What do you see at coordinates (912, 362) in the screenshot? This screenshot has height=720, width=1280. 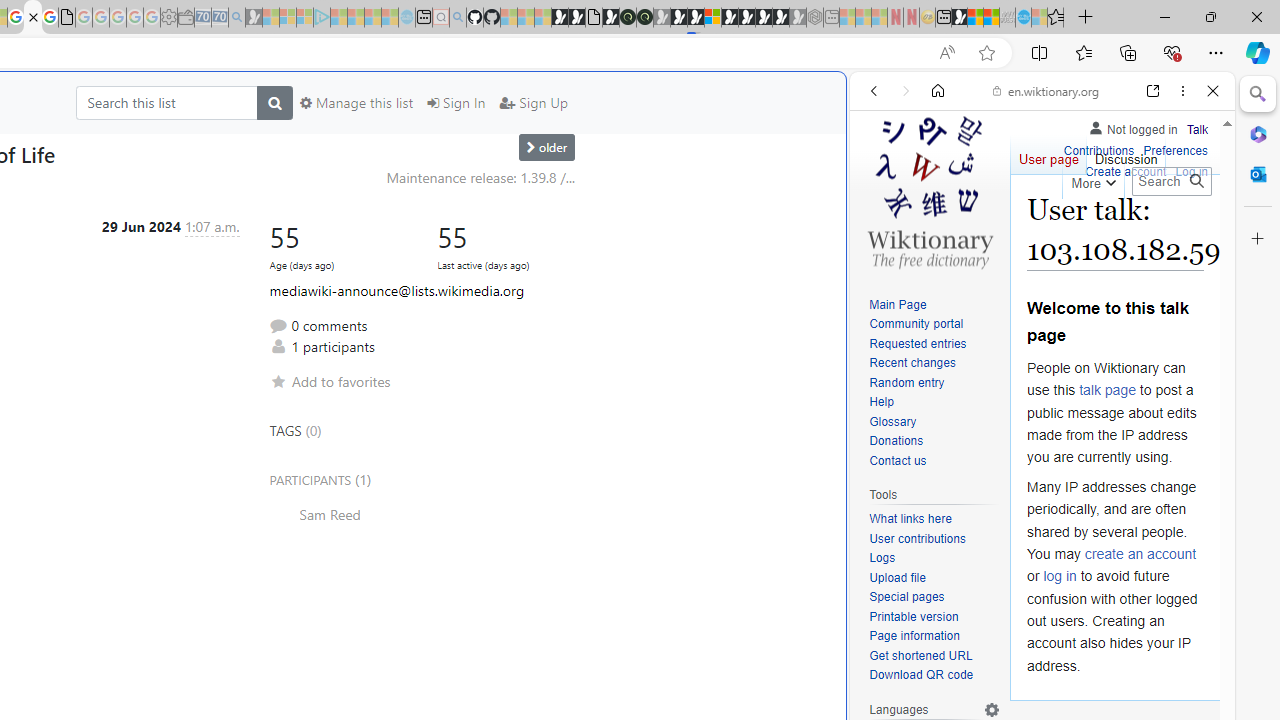 I see `Recent changes` at bounding box center [912, 362].